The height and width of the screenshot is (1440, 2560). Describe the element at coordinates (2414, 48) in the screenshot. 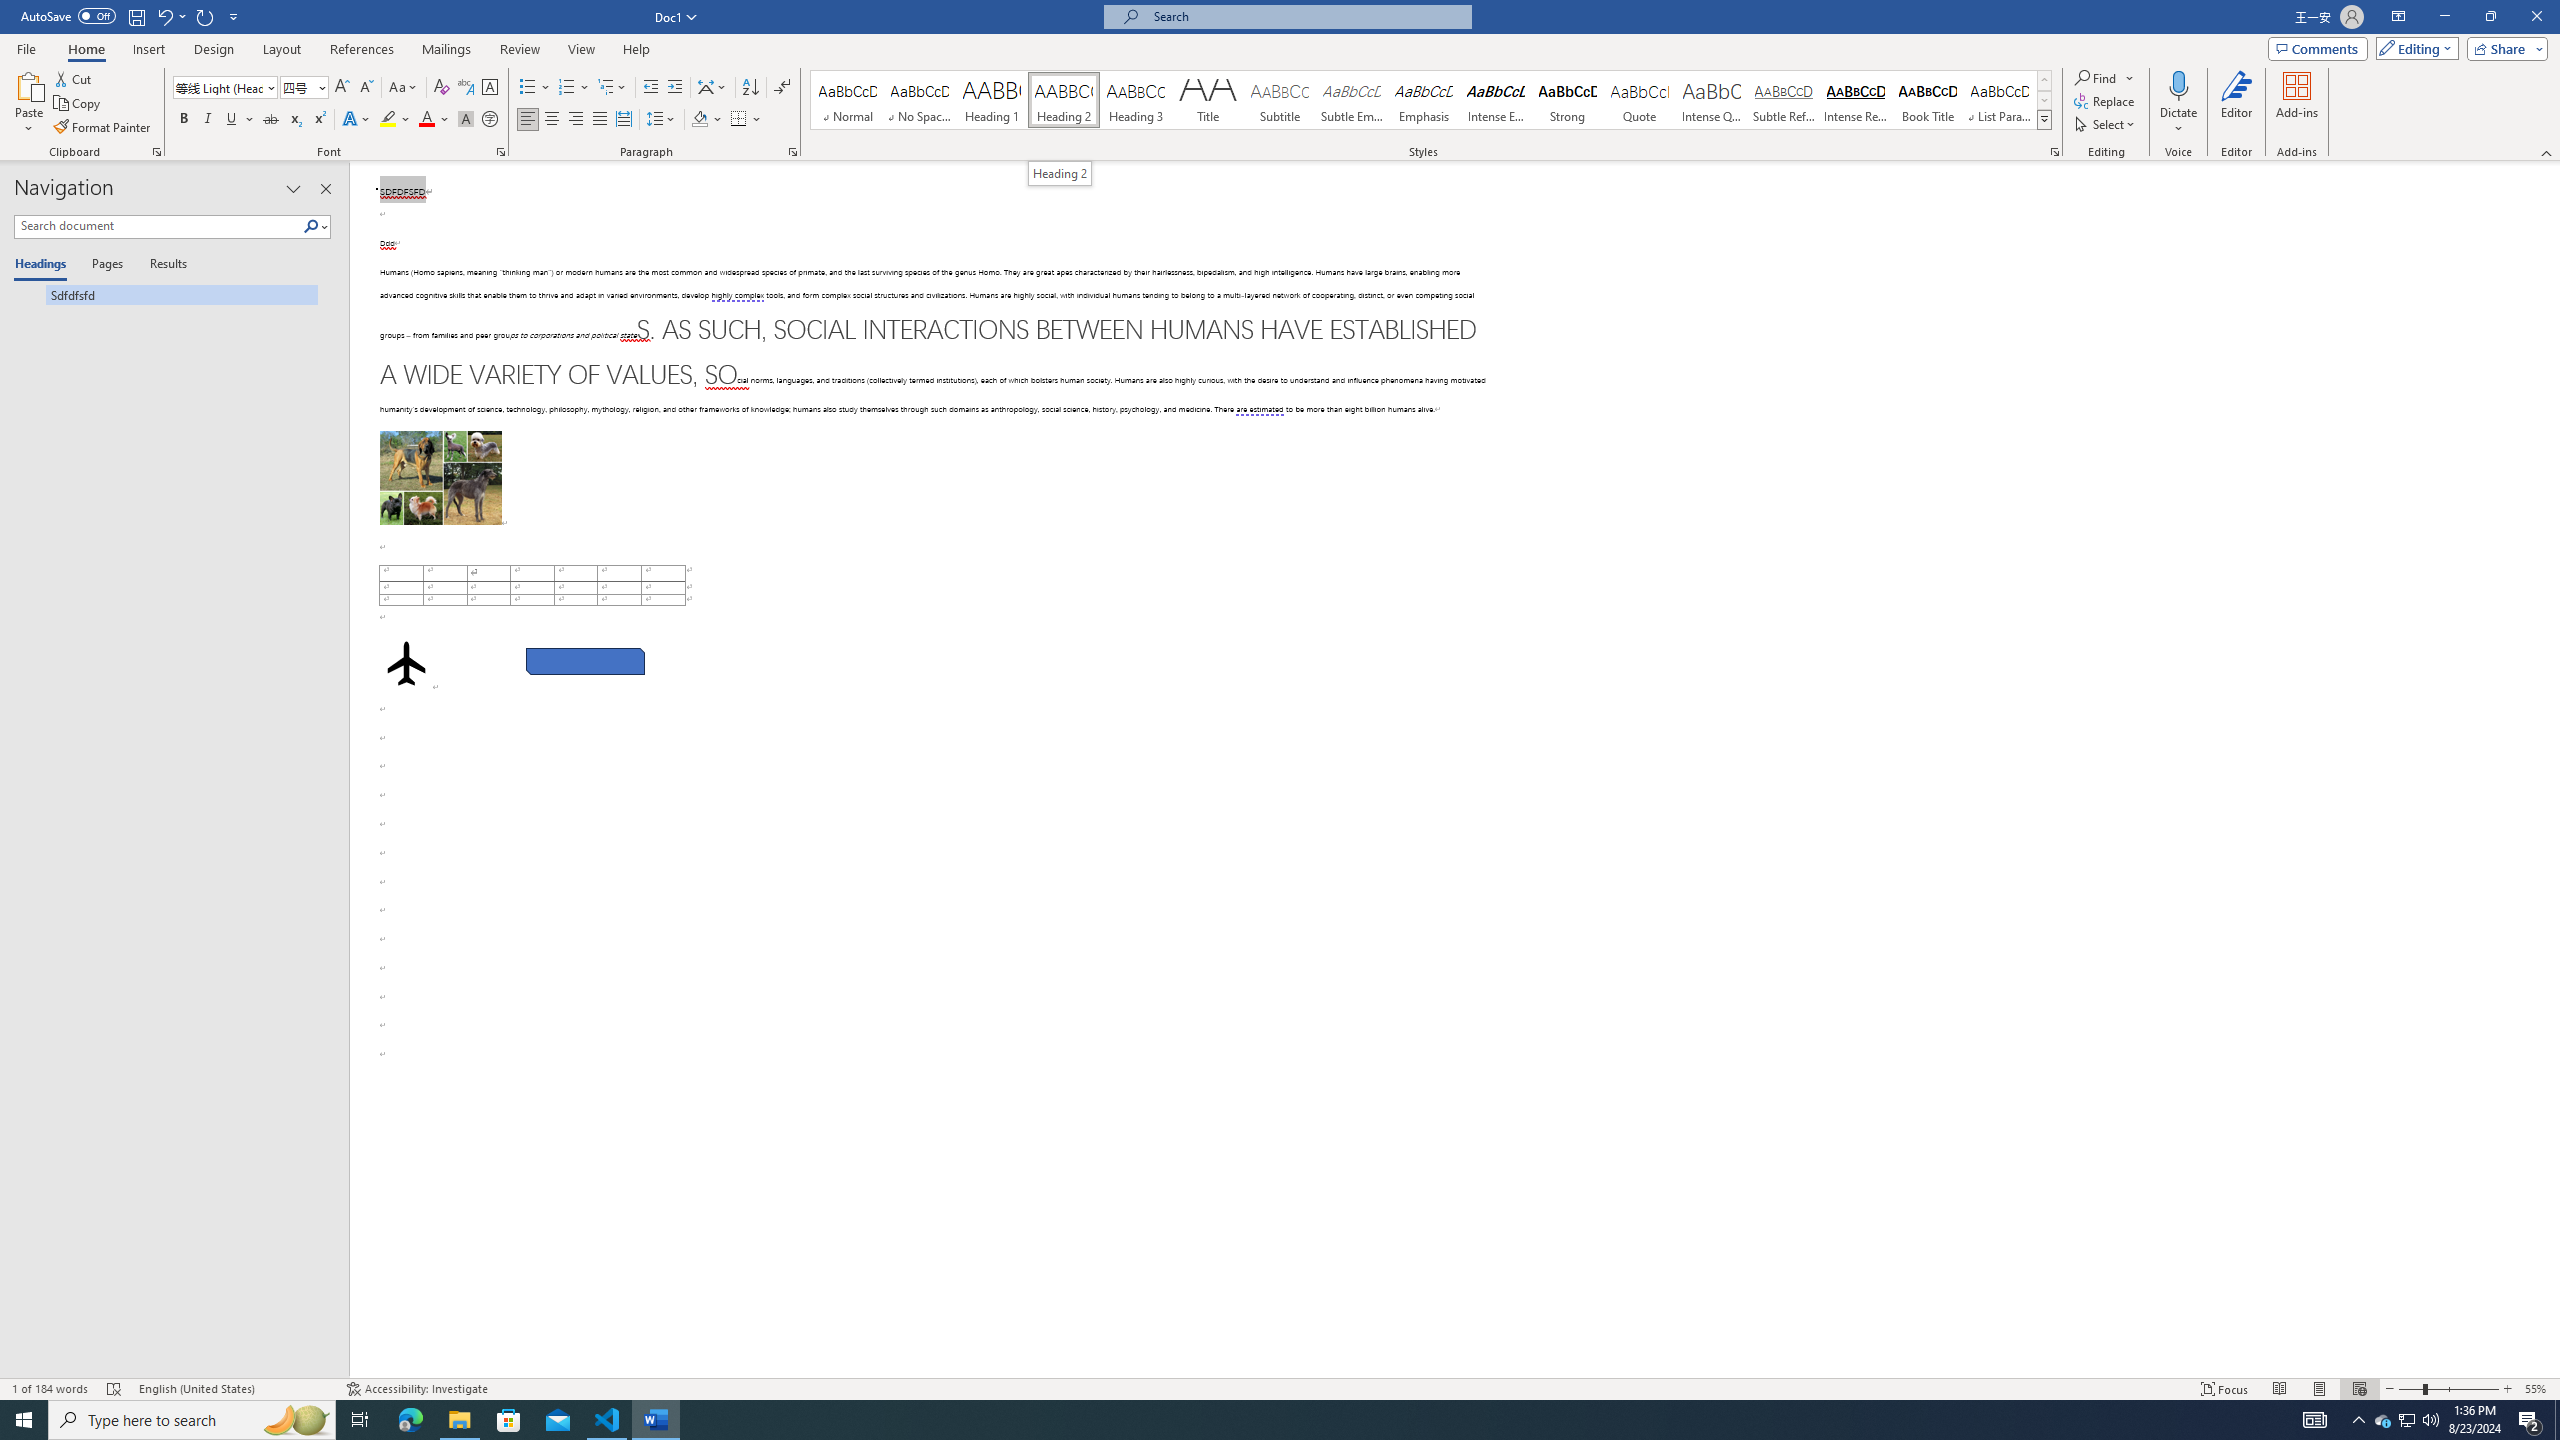

I see `Mode` at that location.